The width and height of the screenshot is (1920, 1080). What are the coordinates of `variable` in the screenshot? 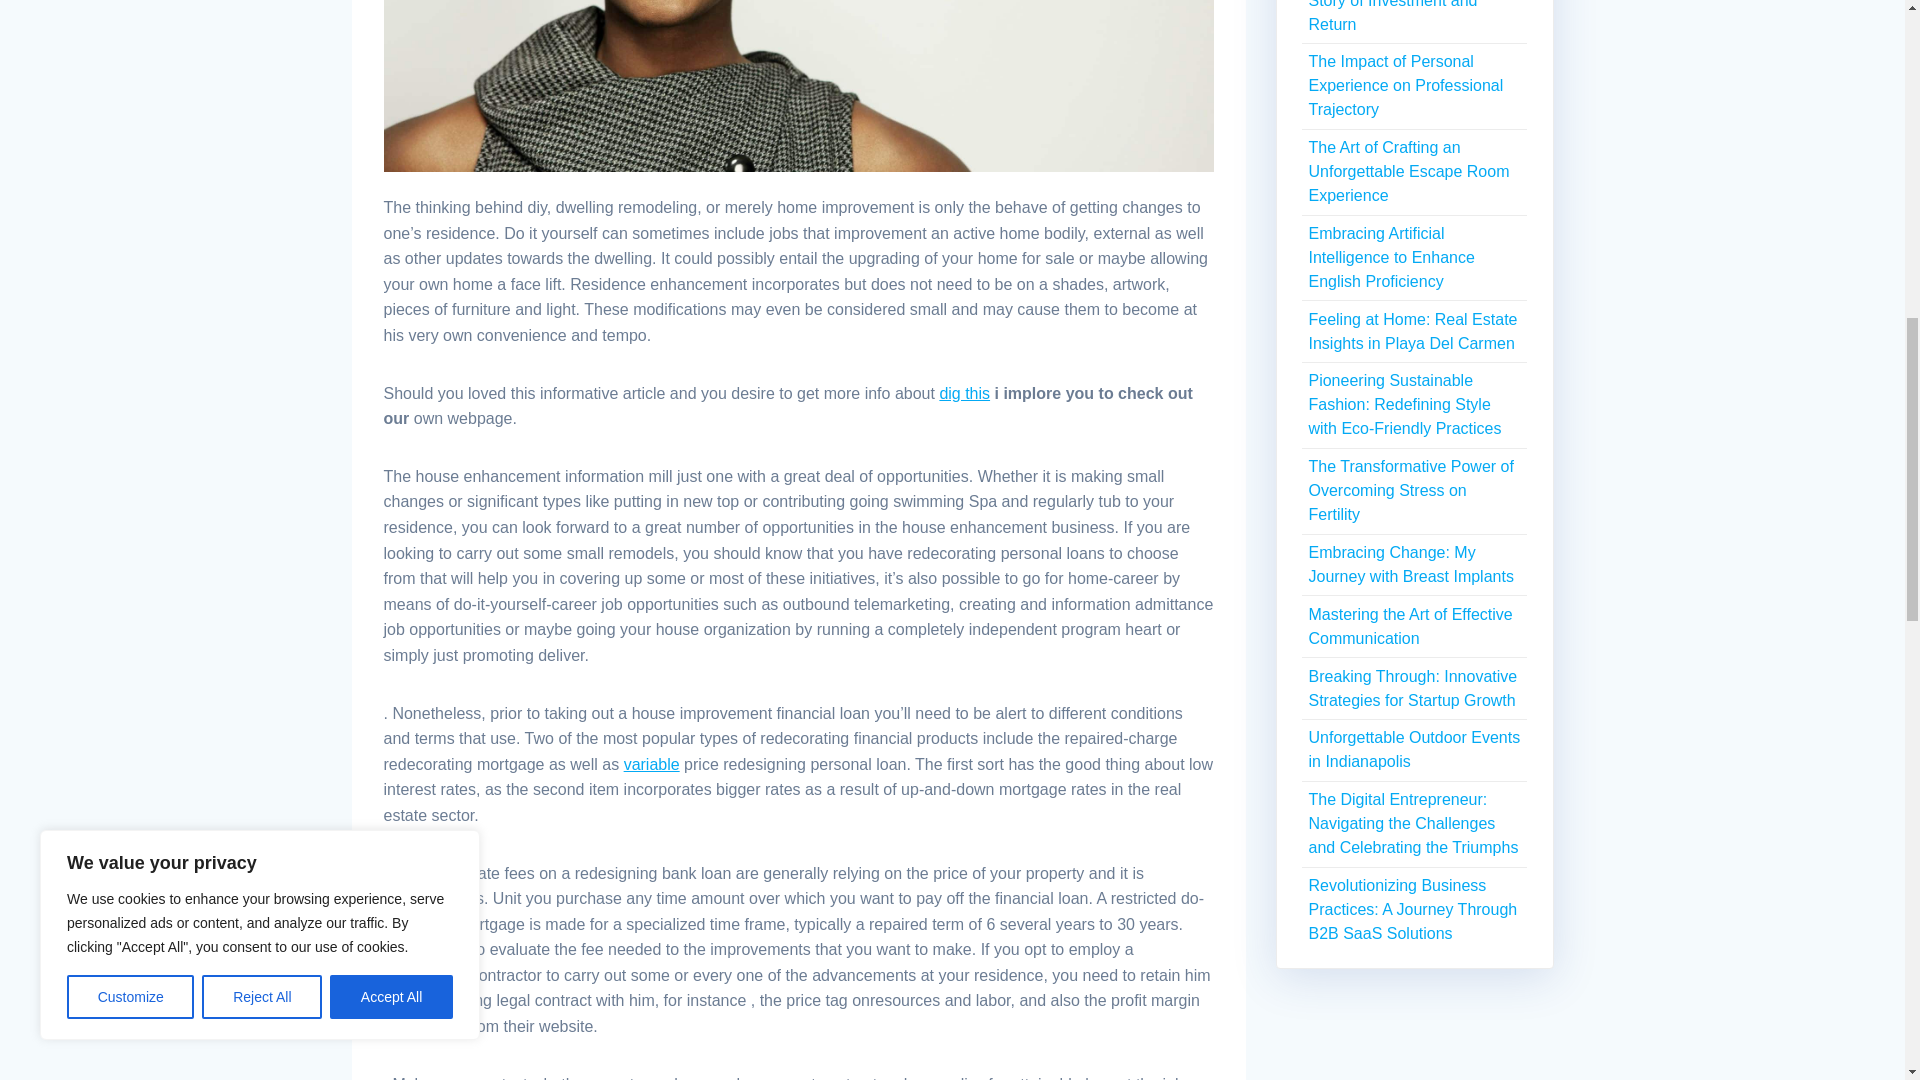 It's located at (652, 764).